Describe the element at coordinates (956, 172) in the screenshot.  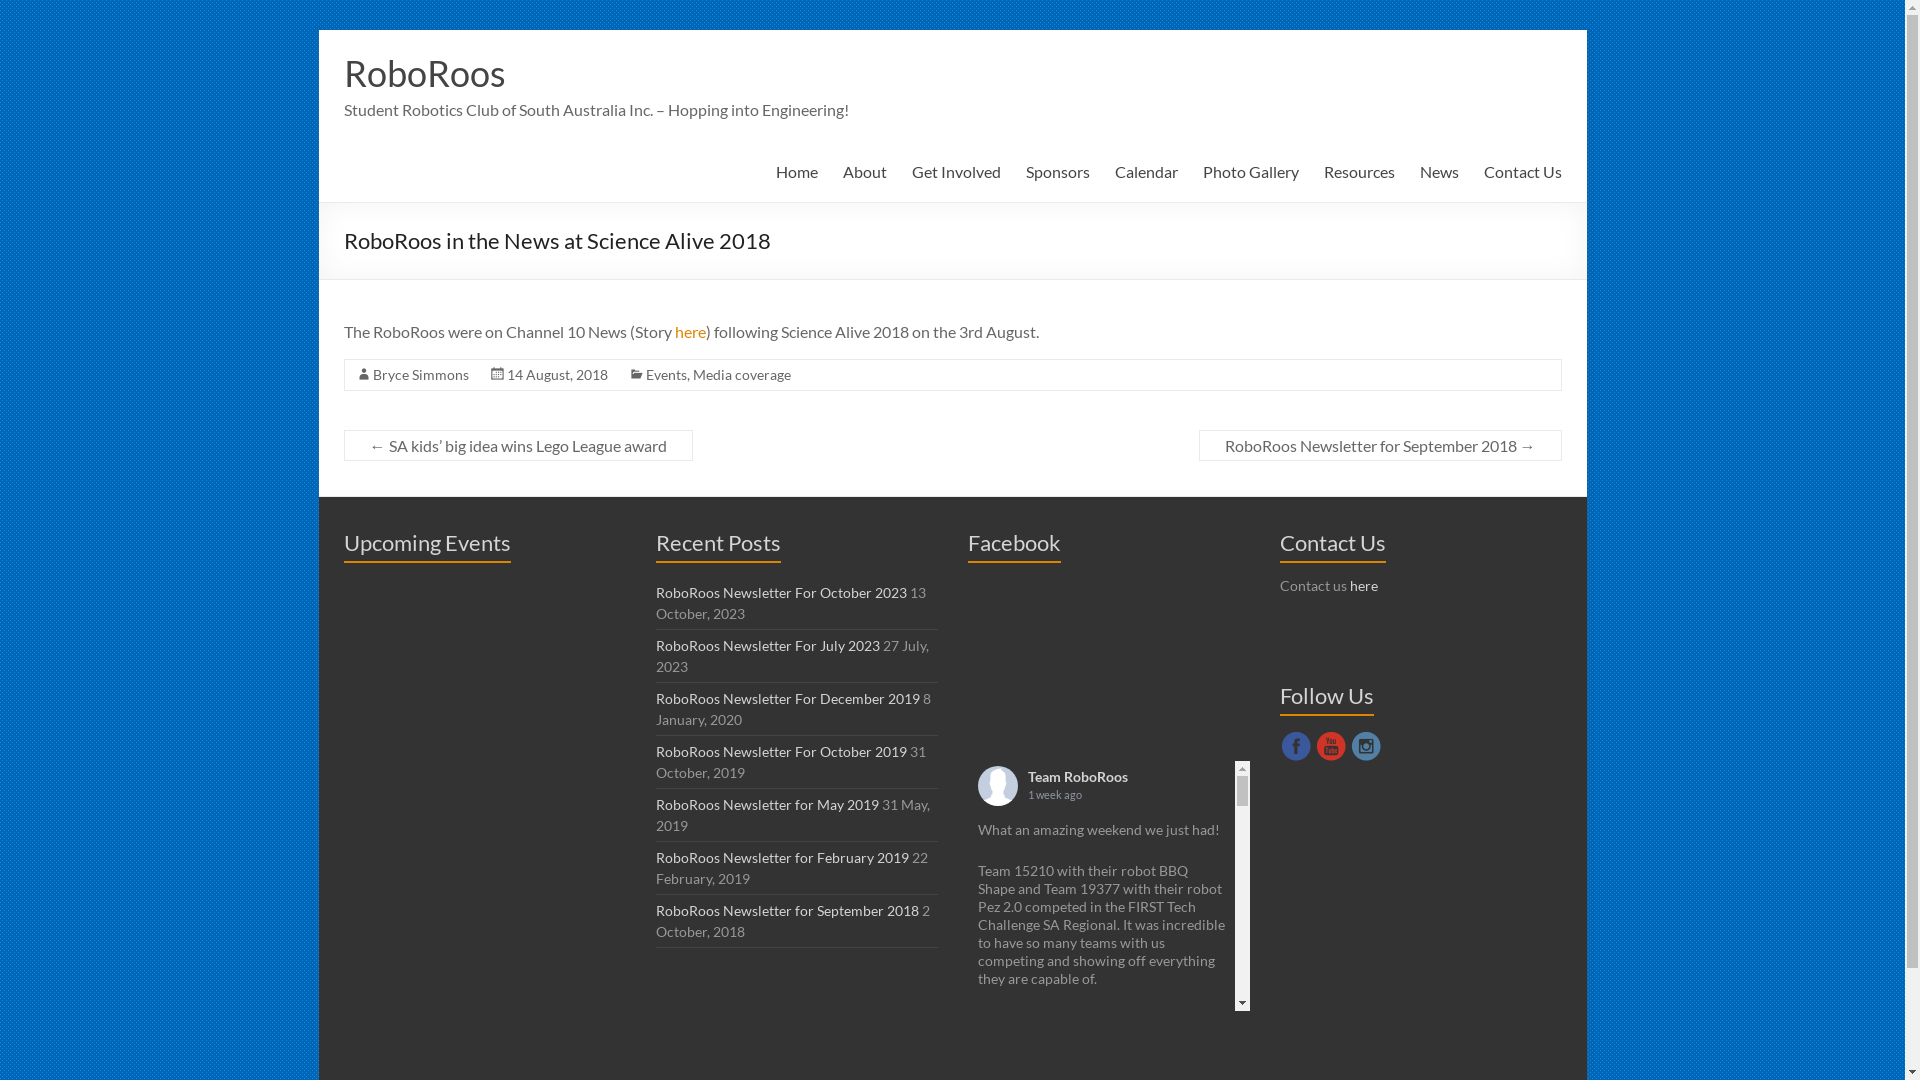
I see `Get Involved` at that location.